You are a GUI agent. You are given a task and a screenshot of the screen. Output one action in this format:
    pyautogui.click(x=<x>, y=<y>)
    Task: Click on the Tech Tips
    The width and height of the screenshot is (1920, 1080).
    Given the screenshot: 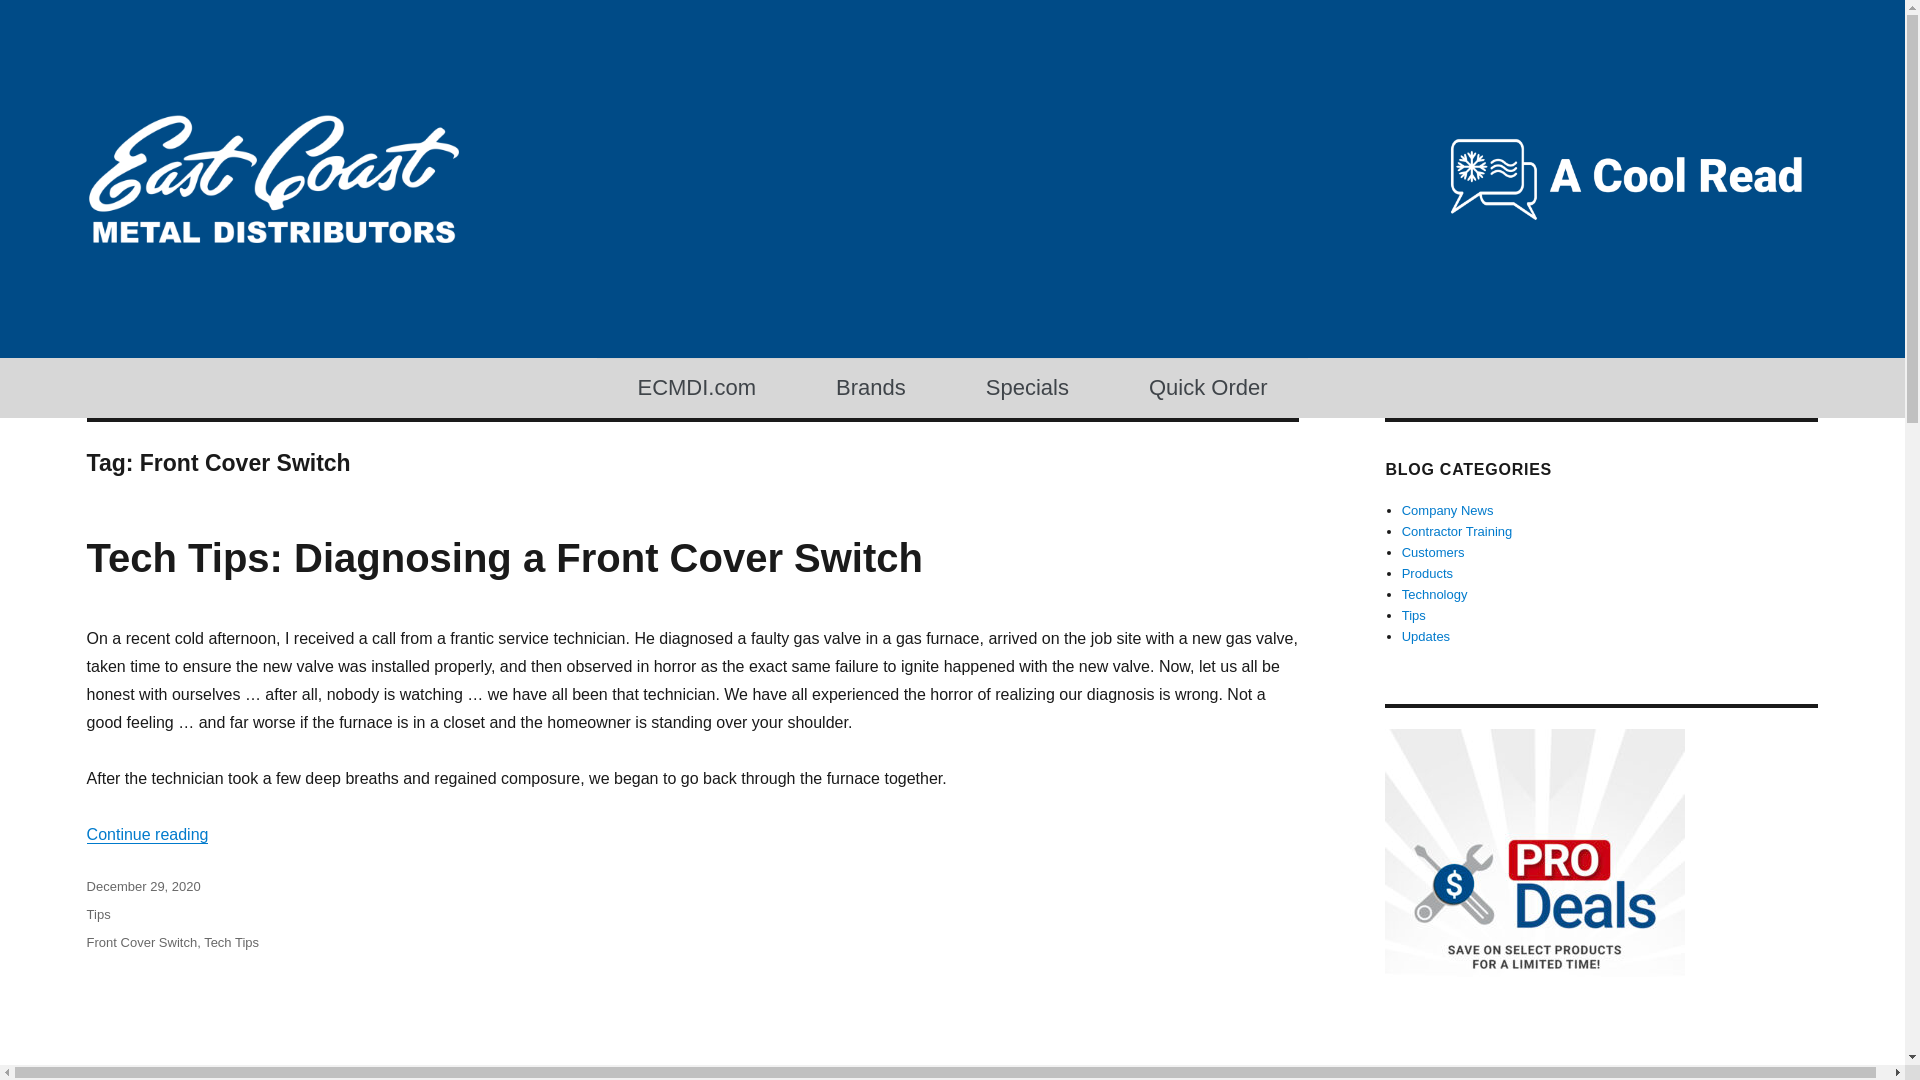 What is the action you would take?
    pyautogui.click(x=231, y=942)
    